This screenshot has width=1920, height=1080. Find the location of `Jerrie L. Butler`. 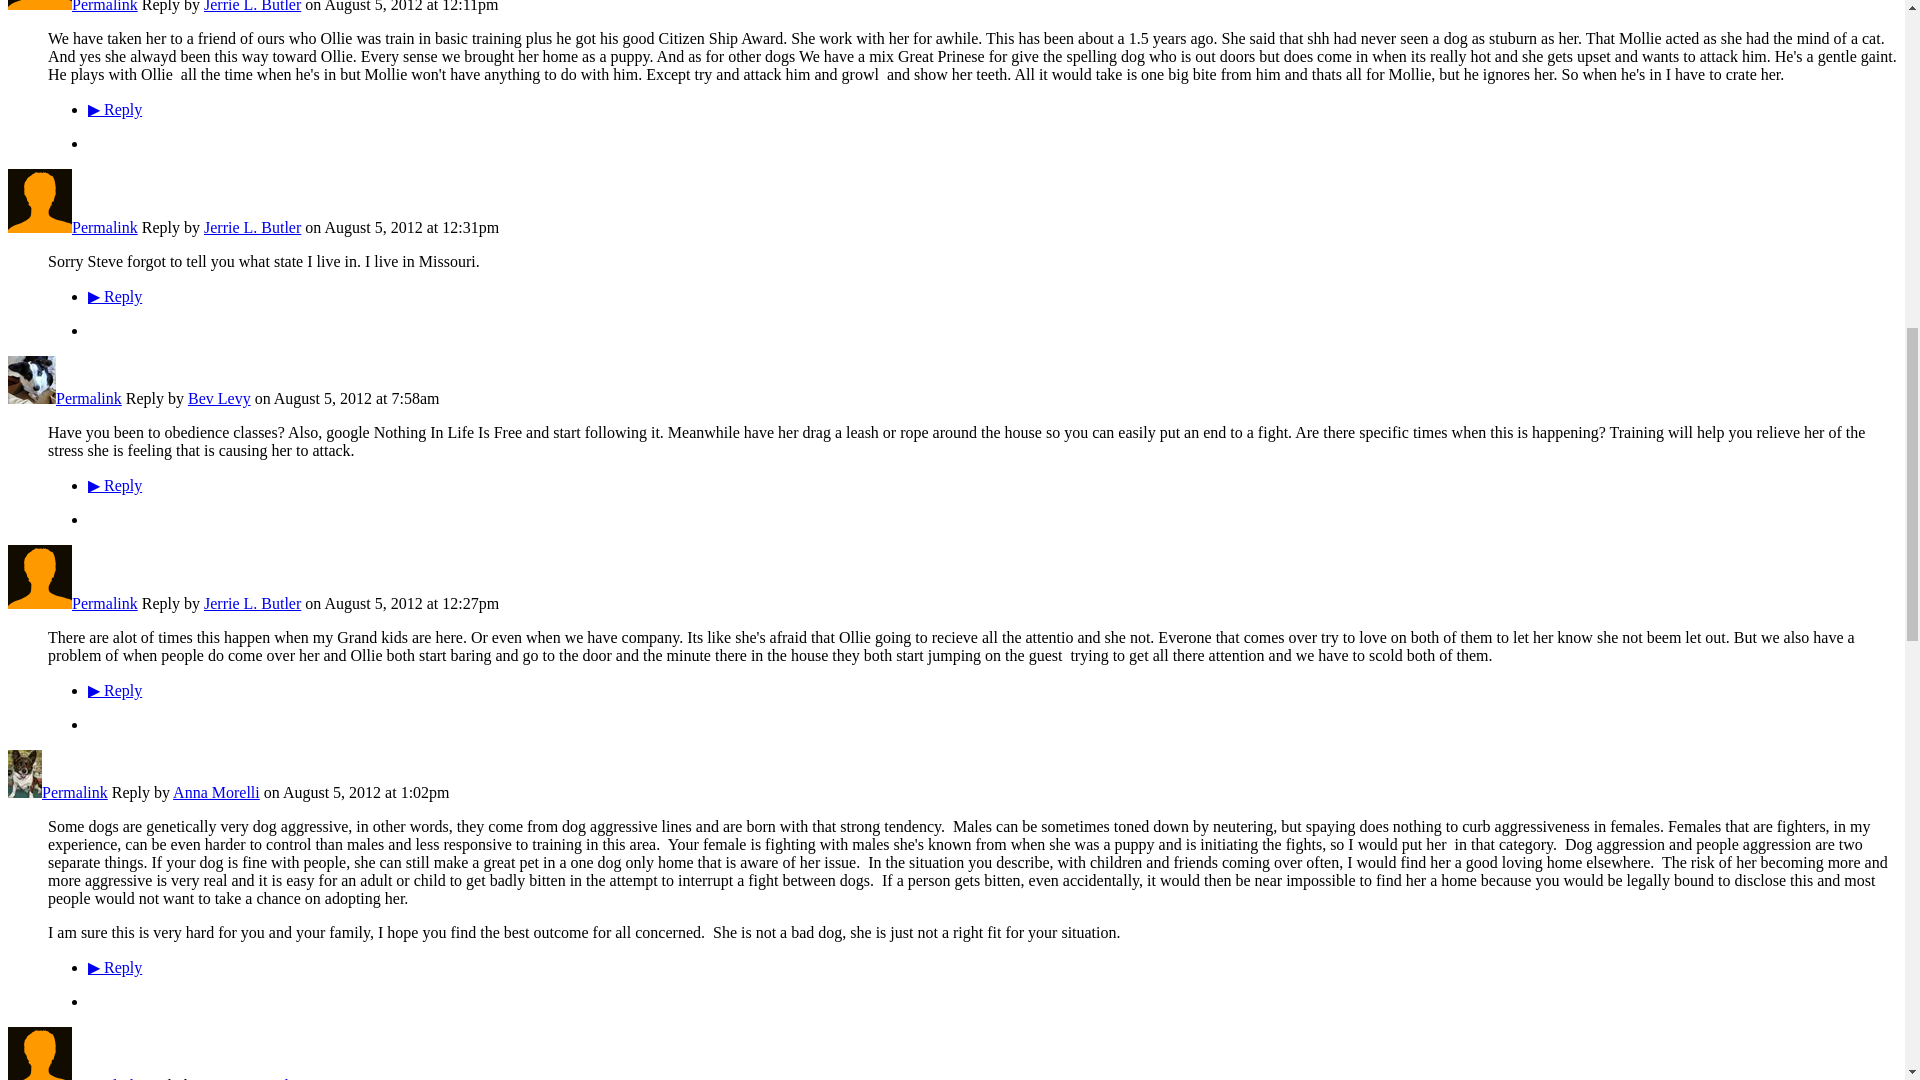

Jerrie L. Butler is located at coordinates (40, 6).